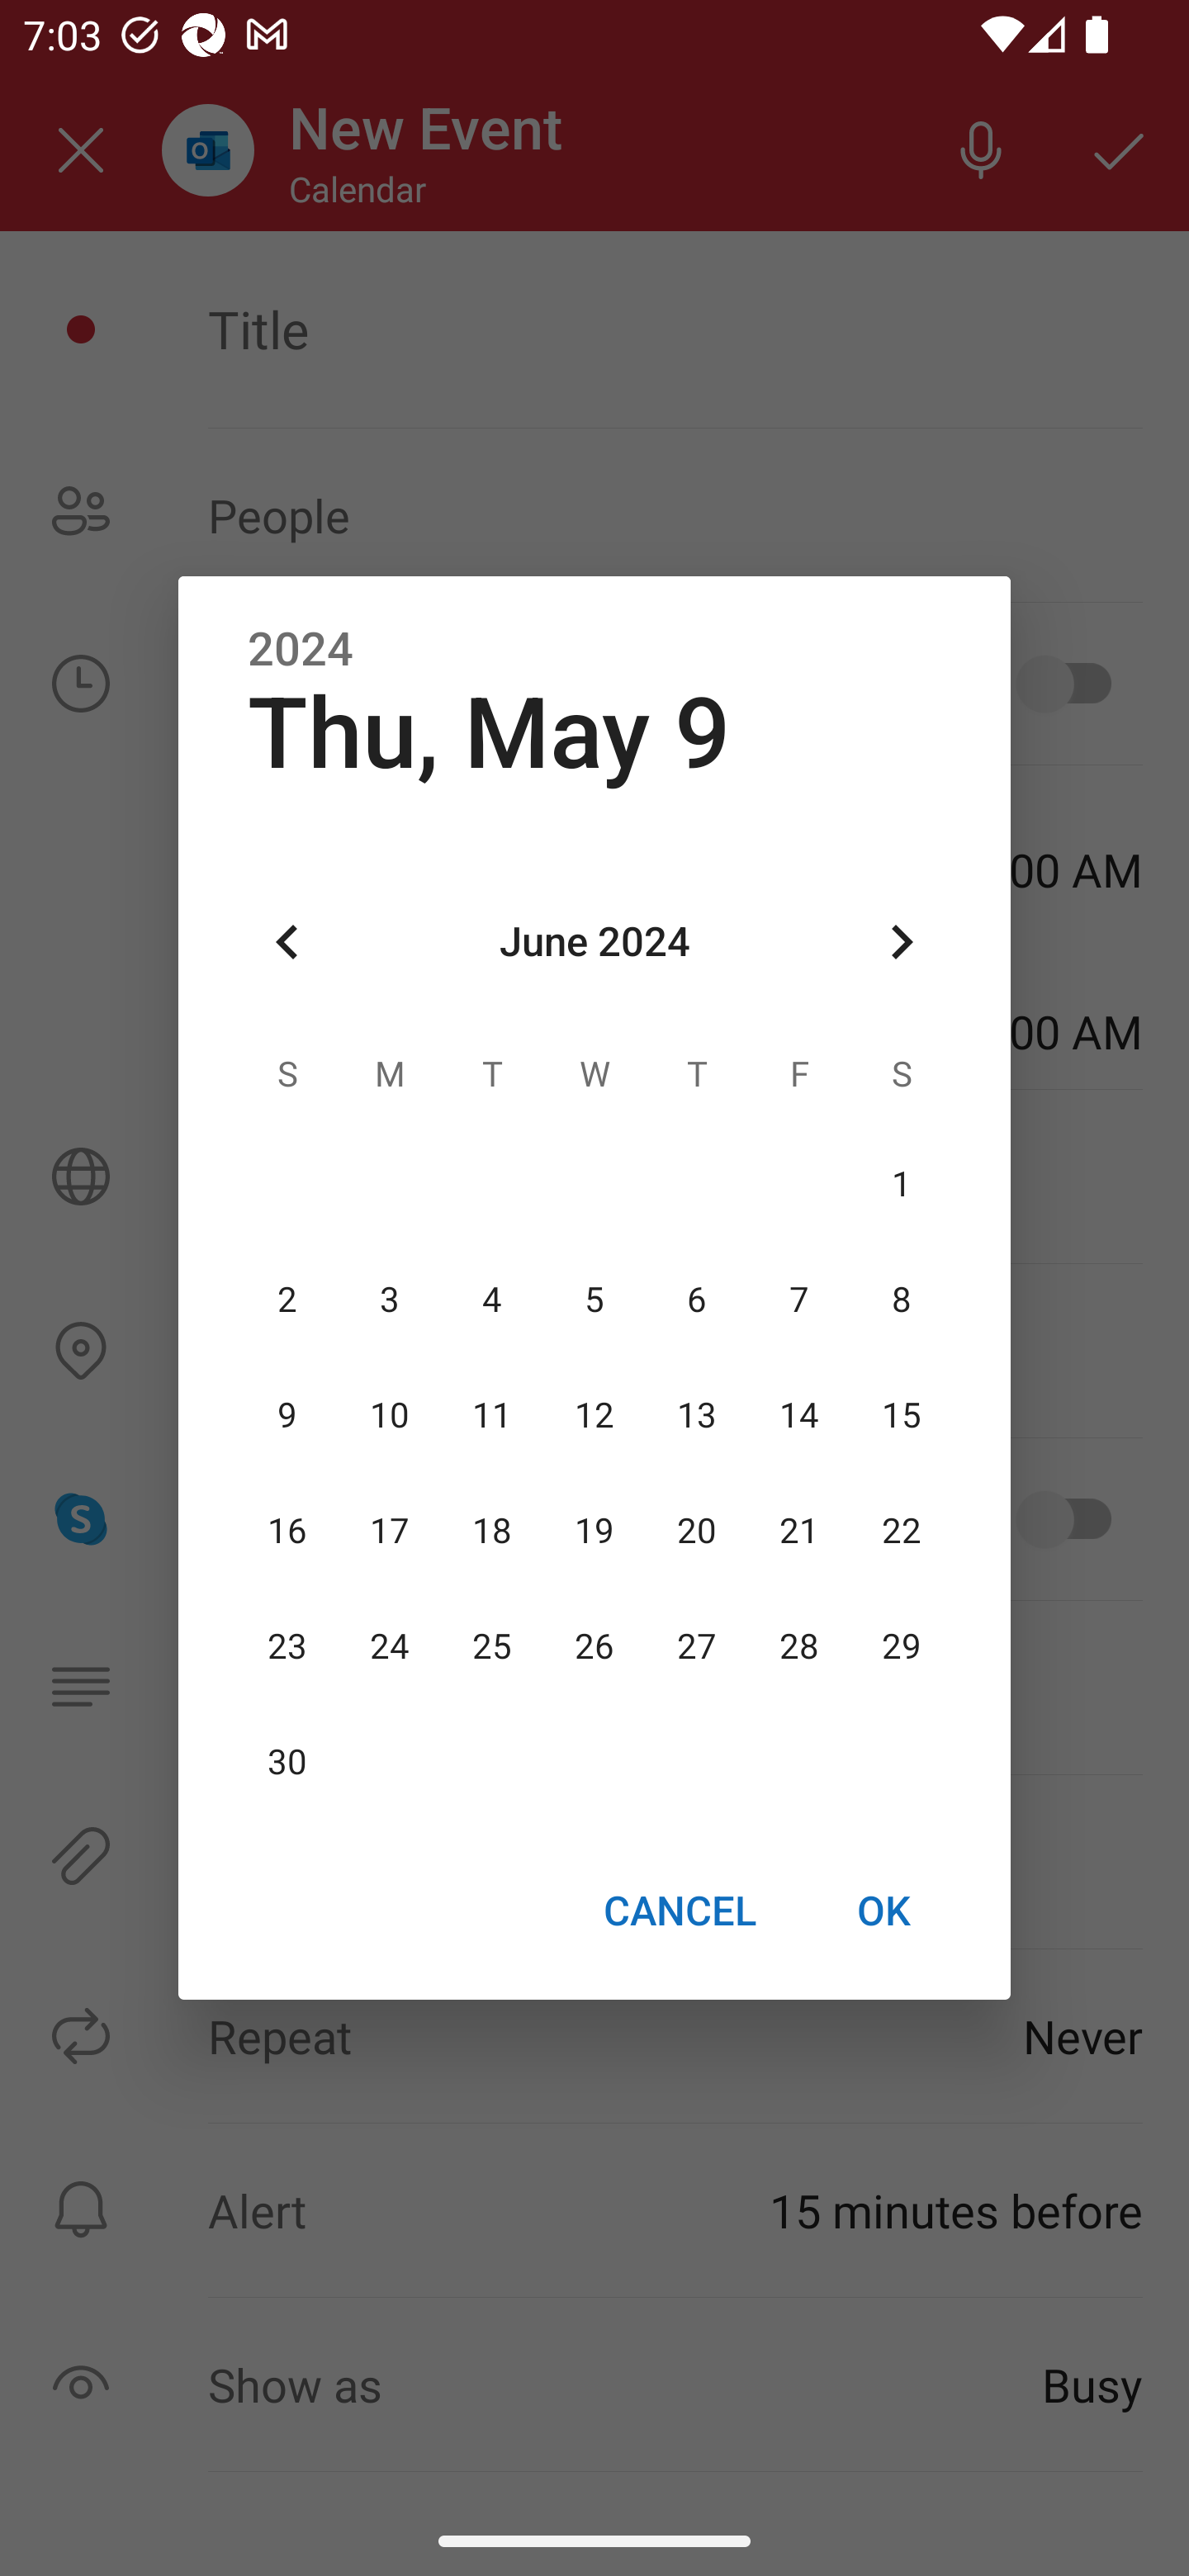  Describe the element at coordinates (287, 1647) in the screenshot. I see `23 23 June 2024` at that location.